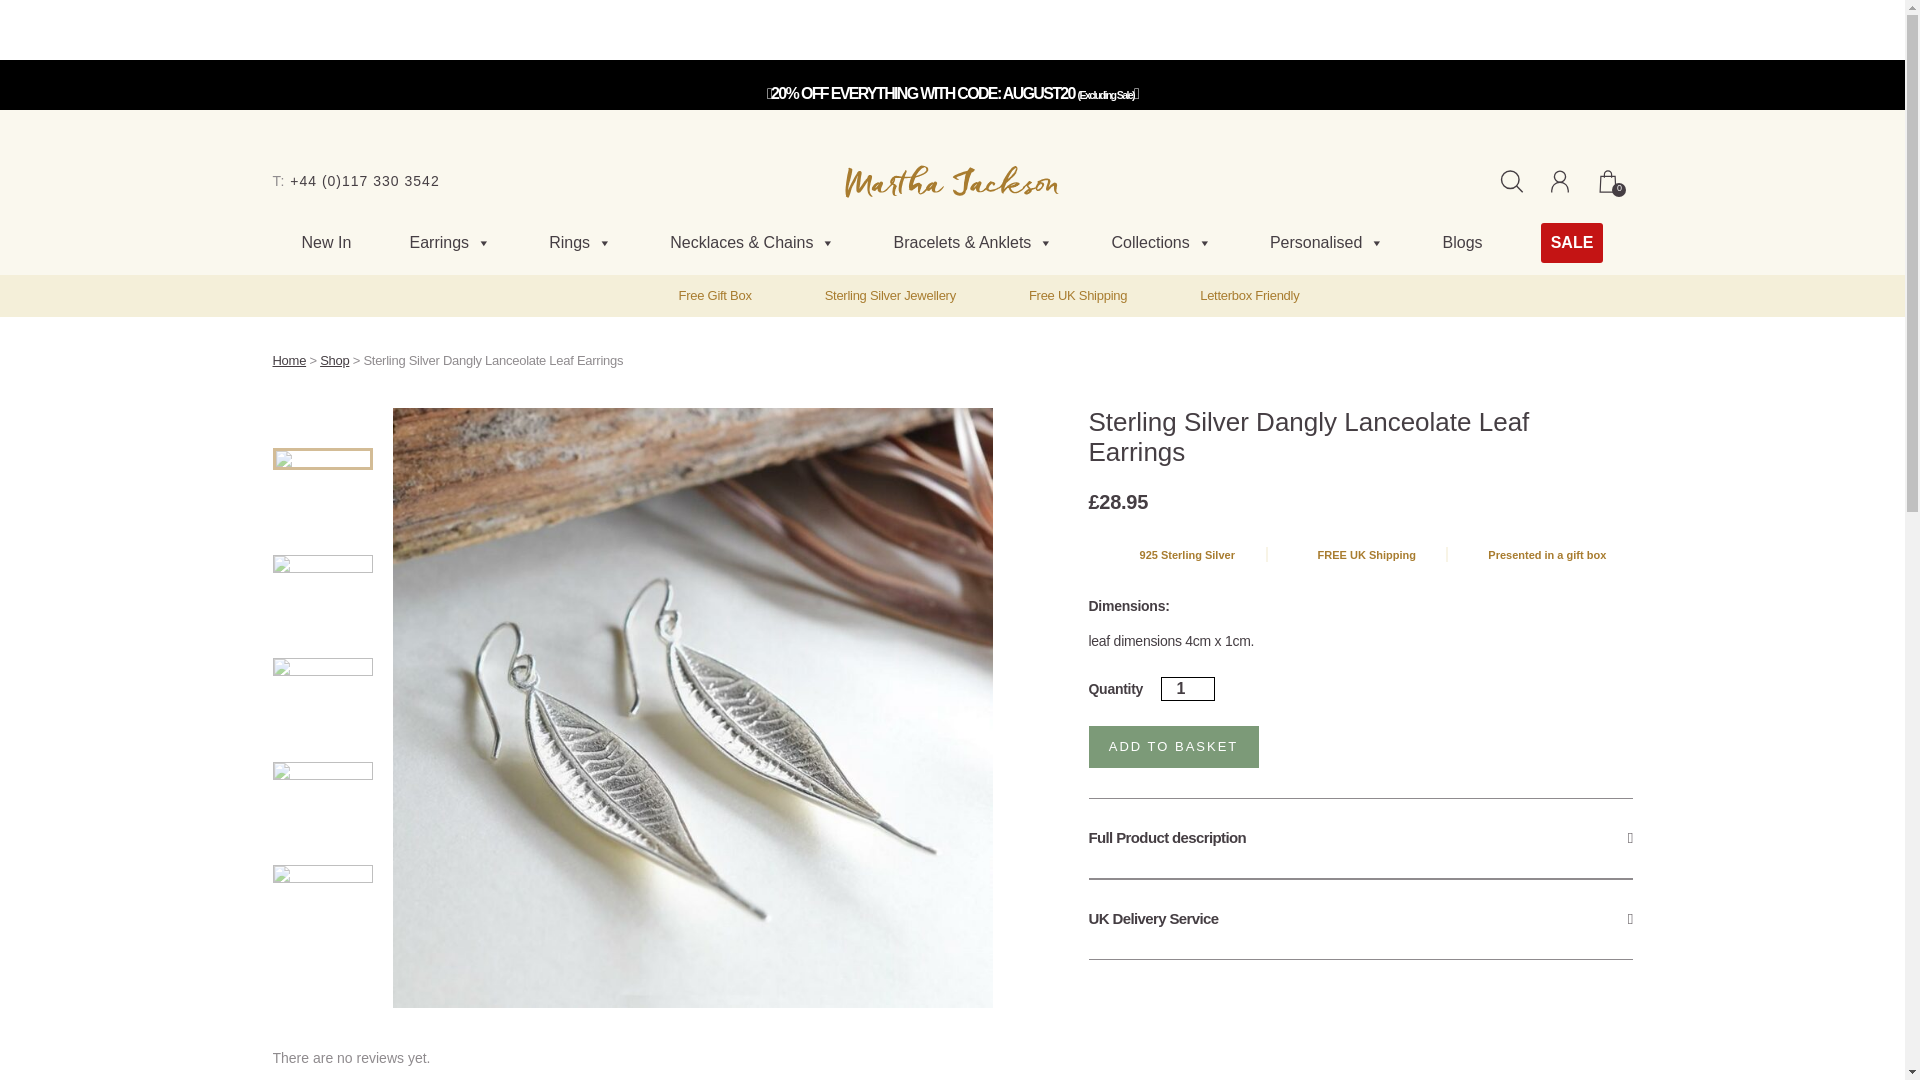 Image resolution: width=1920 pixels, height=1080 pixels. What do you see at coordinates (450, 242) in the screenshot?
I see `Earrings` at bounding box center [450, 242].